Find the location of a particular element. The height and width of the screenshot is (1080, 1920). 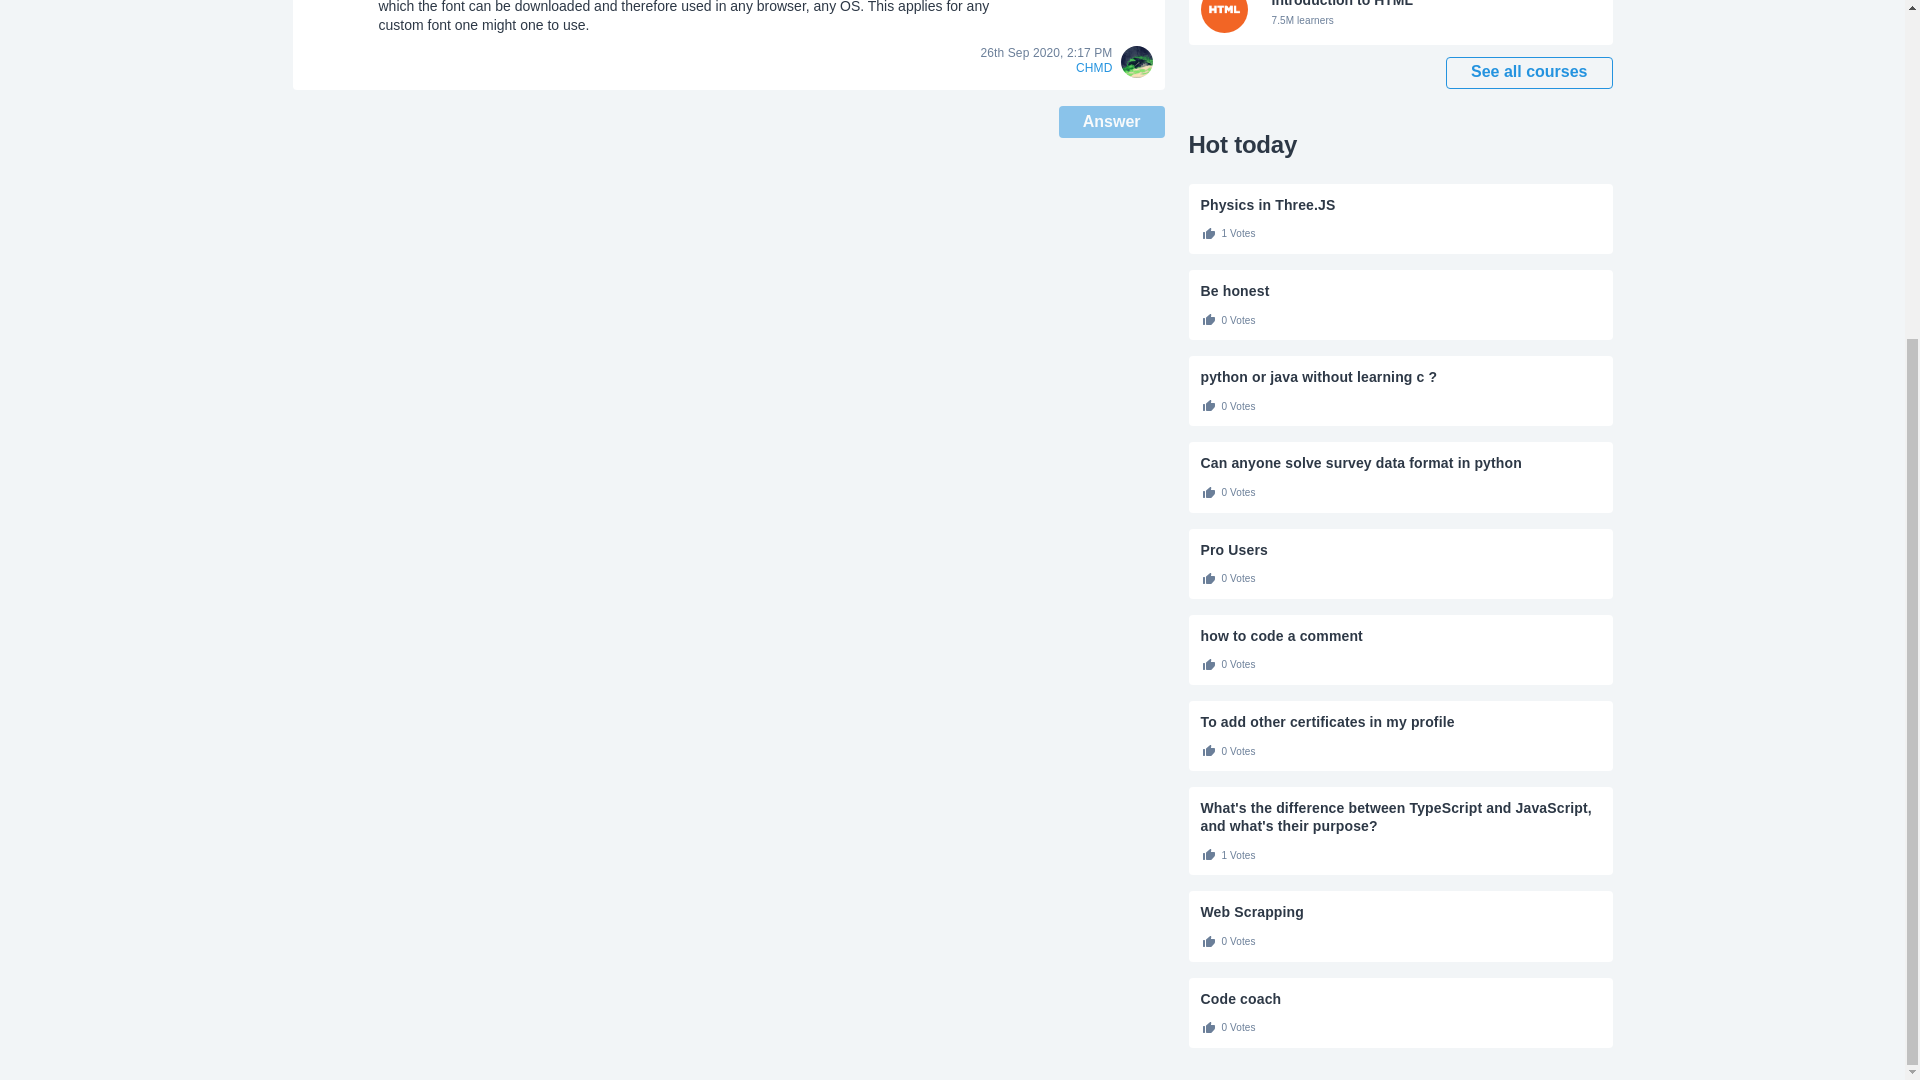

Pro Users is located at coordinates (1400, 550).